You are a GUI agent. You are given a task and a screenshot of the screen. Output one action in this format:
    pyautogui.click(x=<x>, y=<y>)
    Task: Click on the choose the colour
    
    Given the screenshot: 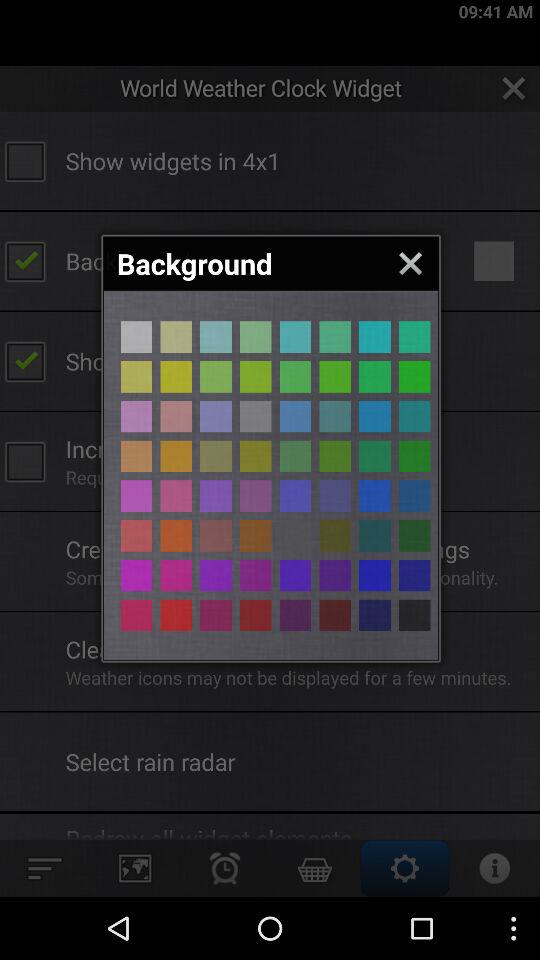 What is the action you would take?
    pyautogui.click(x=295, y=575)
    